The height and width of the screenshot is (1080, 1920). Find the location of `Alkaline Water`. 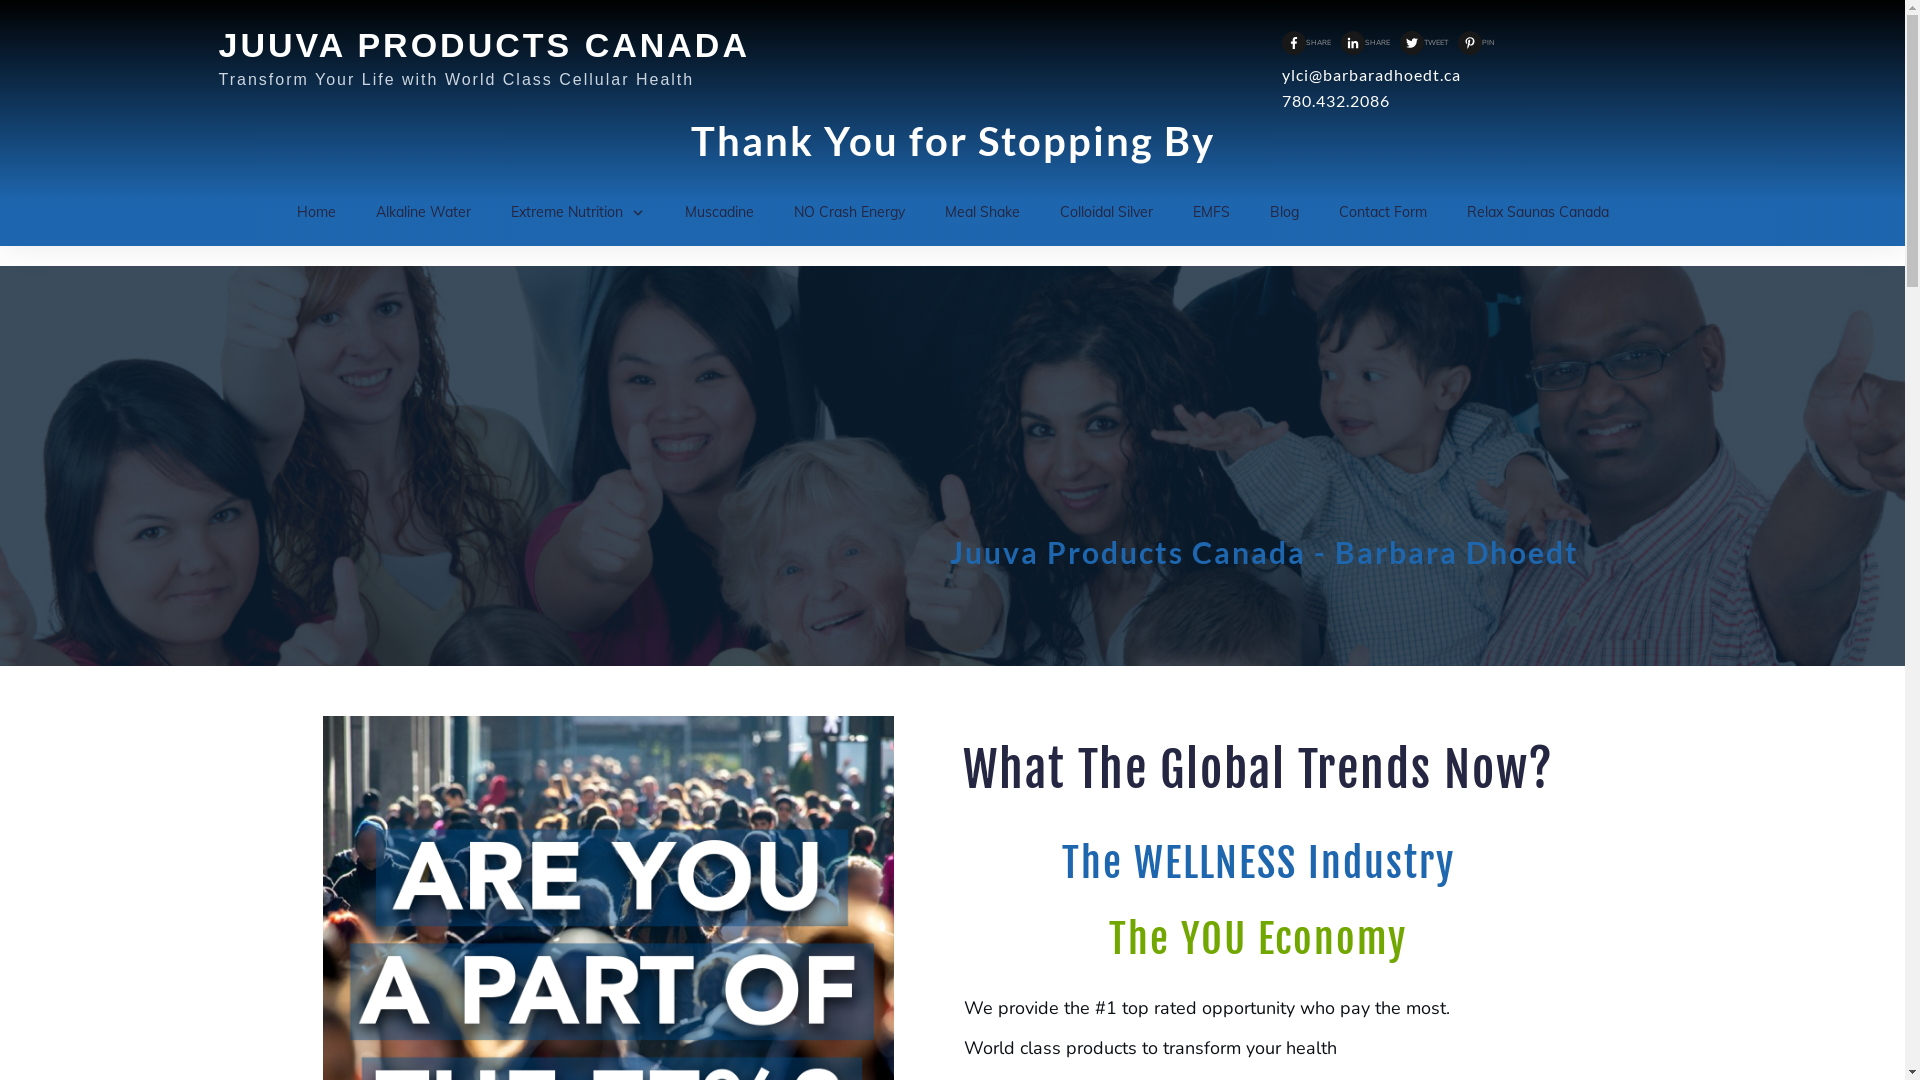

Alkaline Water is located at coordinates (424, 212).